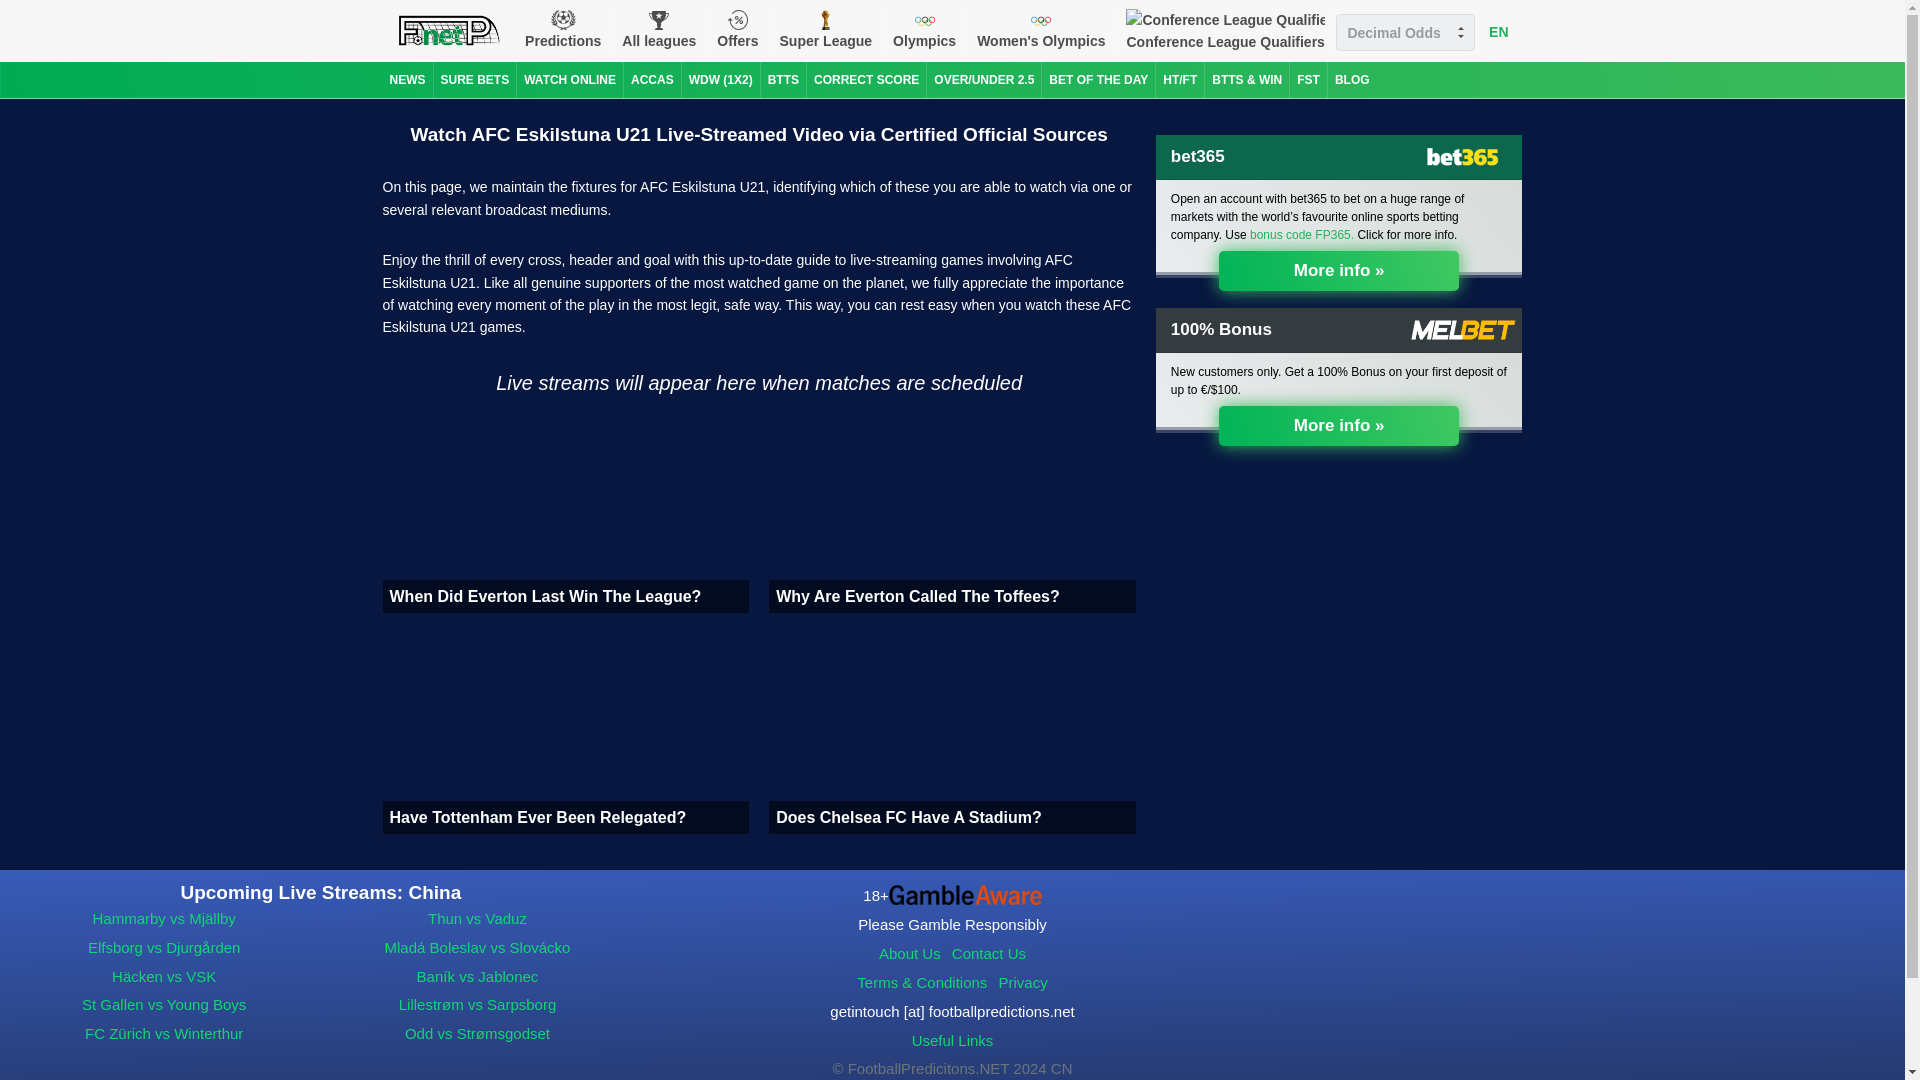  Describe the element at coordinates (1308, 80) in the screenshot. I see `FST` at that location.